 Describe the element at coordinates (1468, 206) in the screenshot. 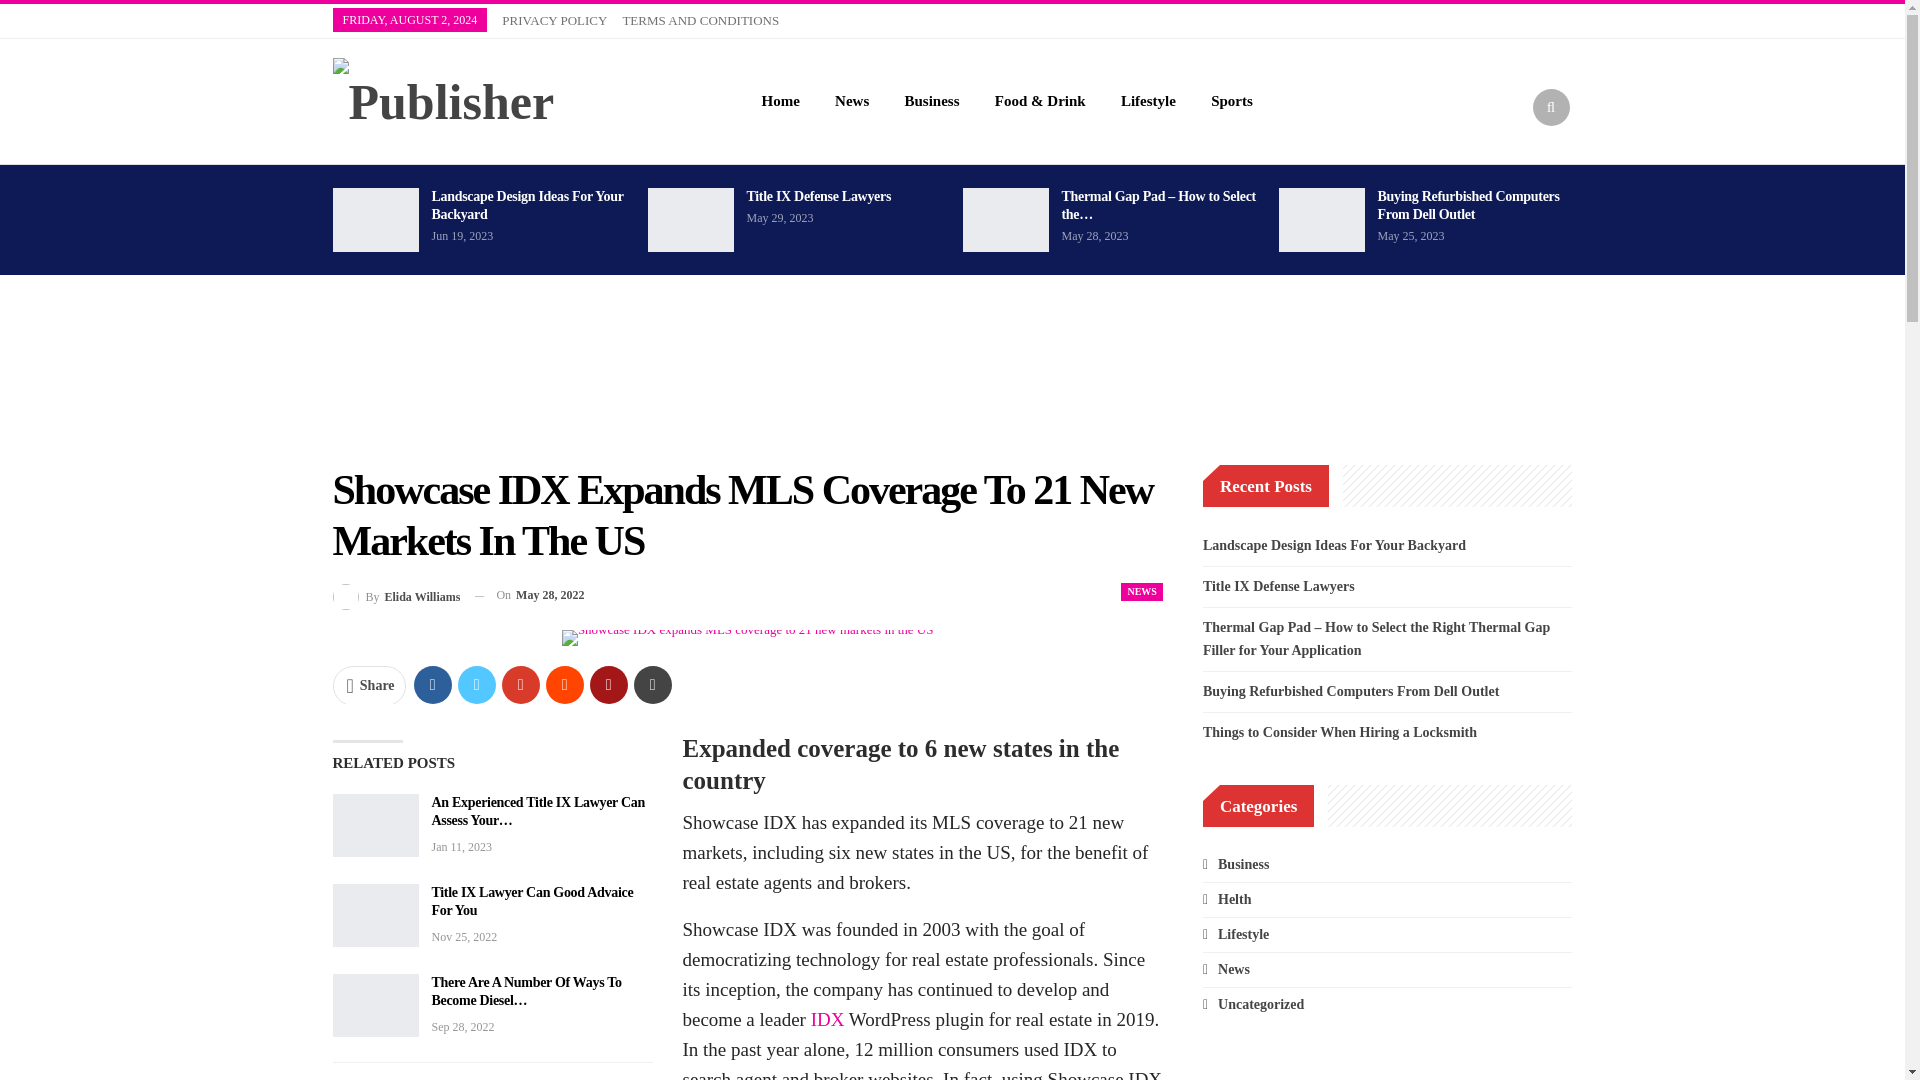

I see `Buying Refurbished Computers From Dell Outlet` at that location.